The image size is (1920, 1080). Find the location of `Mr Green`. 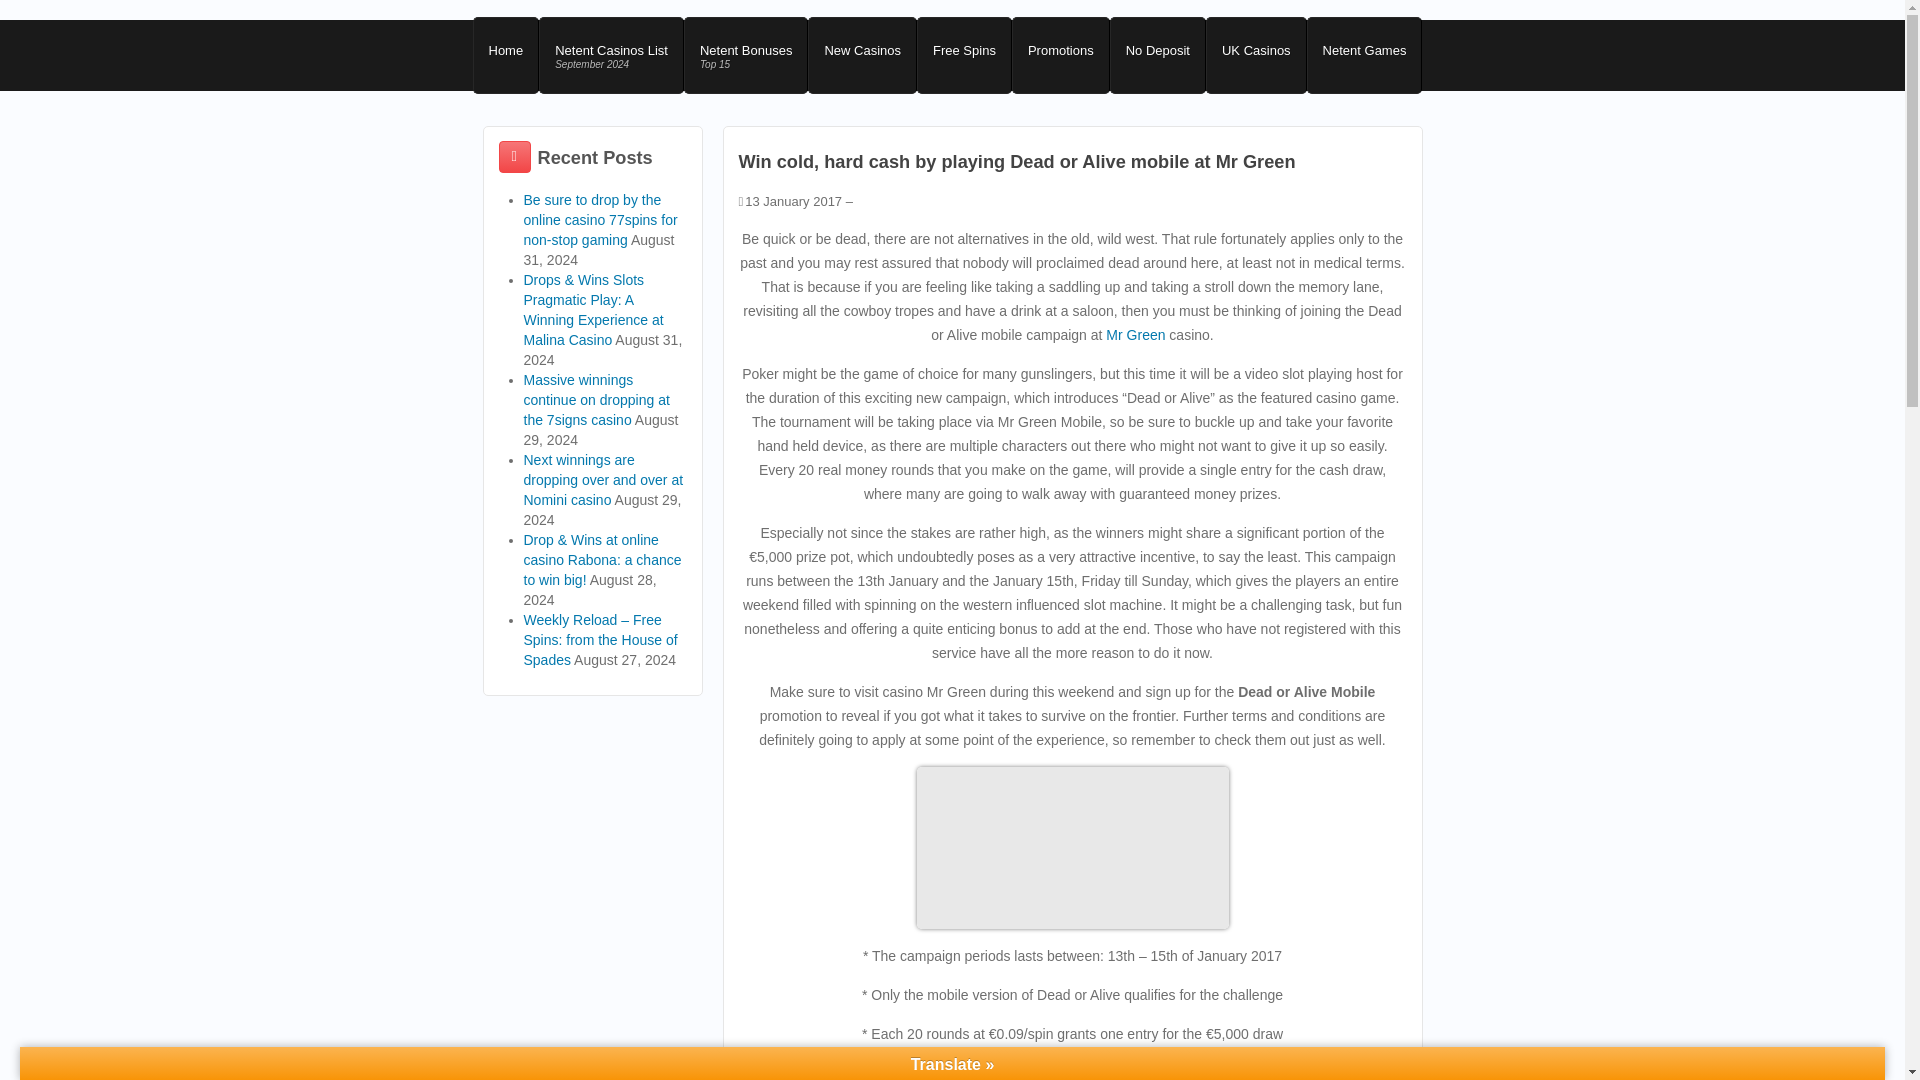

Mr Green is located at coordinates (1135, 335).